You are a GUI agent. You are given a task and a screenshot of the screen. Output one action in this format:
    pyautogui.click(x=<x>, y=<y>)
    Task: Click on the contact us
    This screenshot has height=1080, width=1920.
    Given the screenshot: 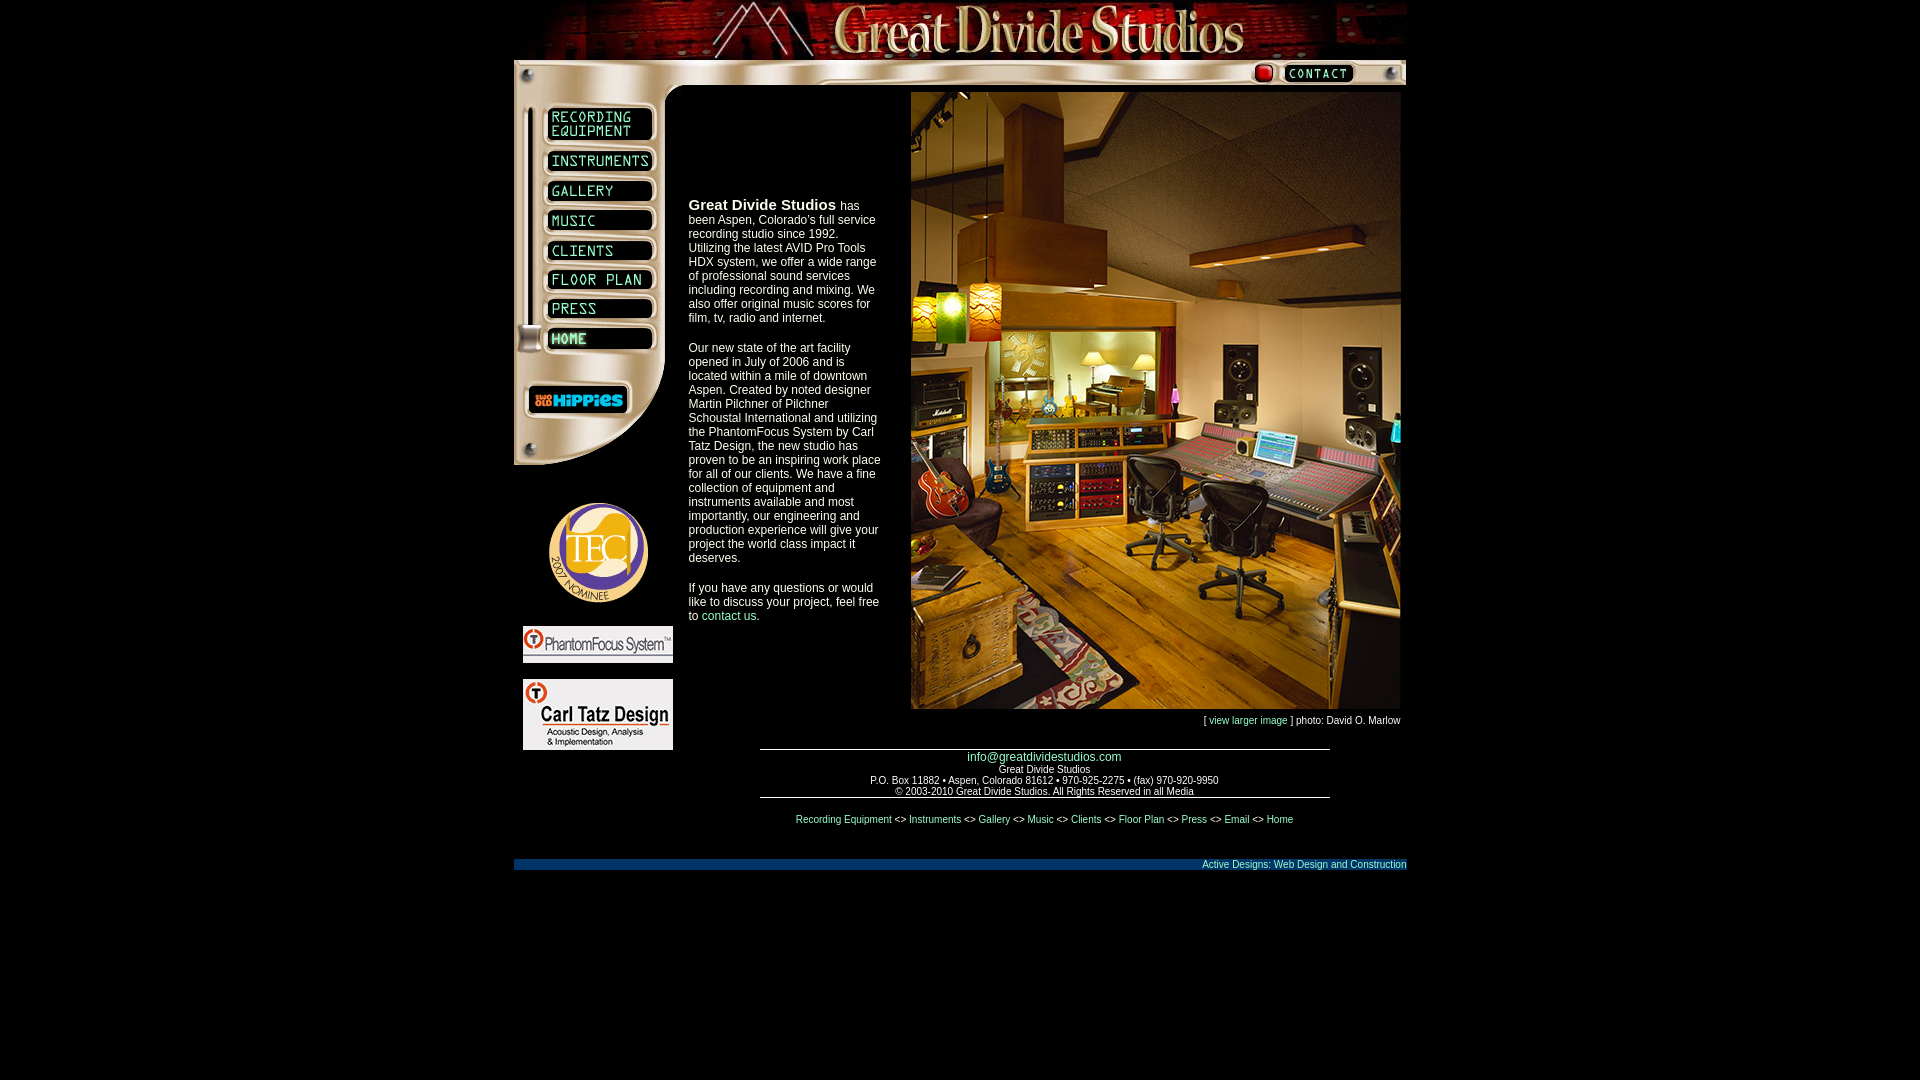 What is the action you would take?
    pyautogui.click(x=729, y=615)
    